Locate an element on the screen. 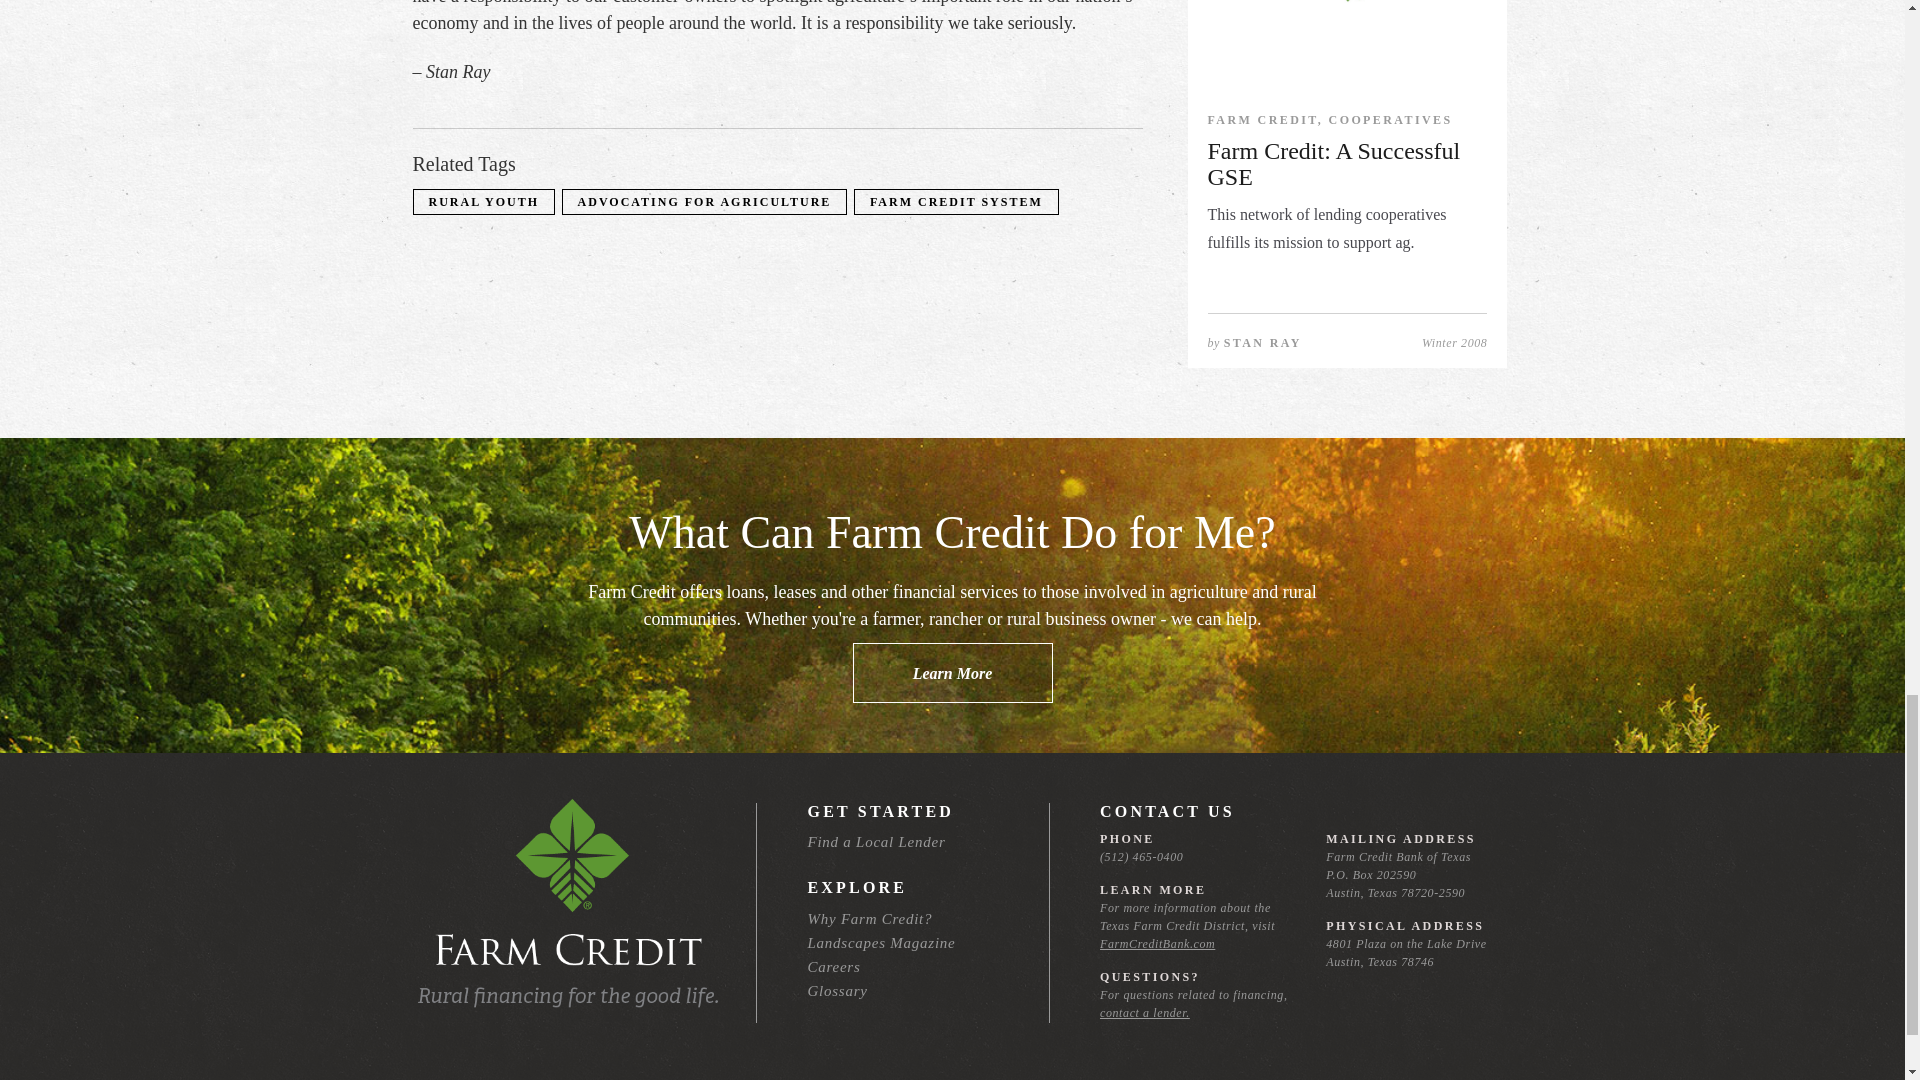  Find a Local Lender is located at coordinates (875, 841).